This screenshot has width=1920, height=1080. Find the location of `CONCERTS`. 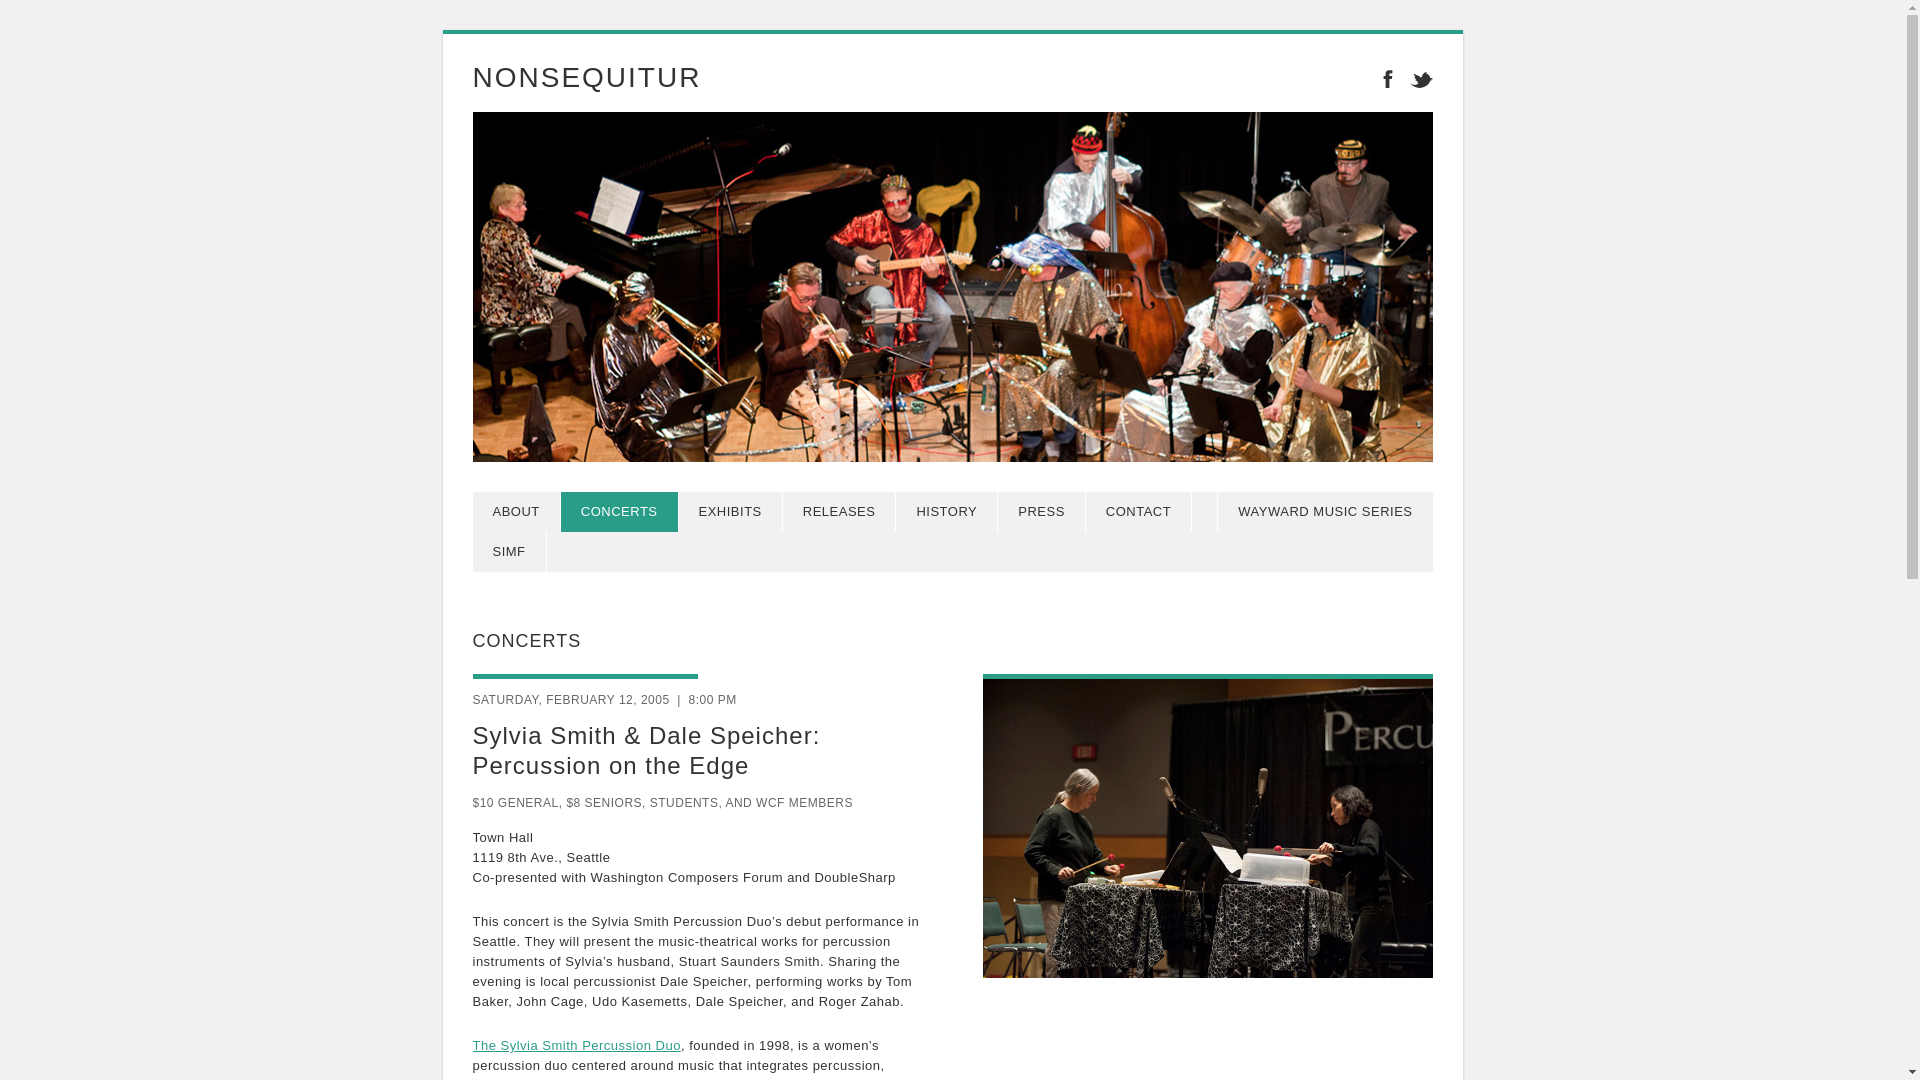

CONCERTS is located at coordinates (620, 512).